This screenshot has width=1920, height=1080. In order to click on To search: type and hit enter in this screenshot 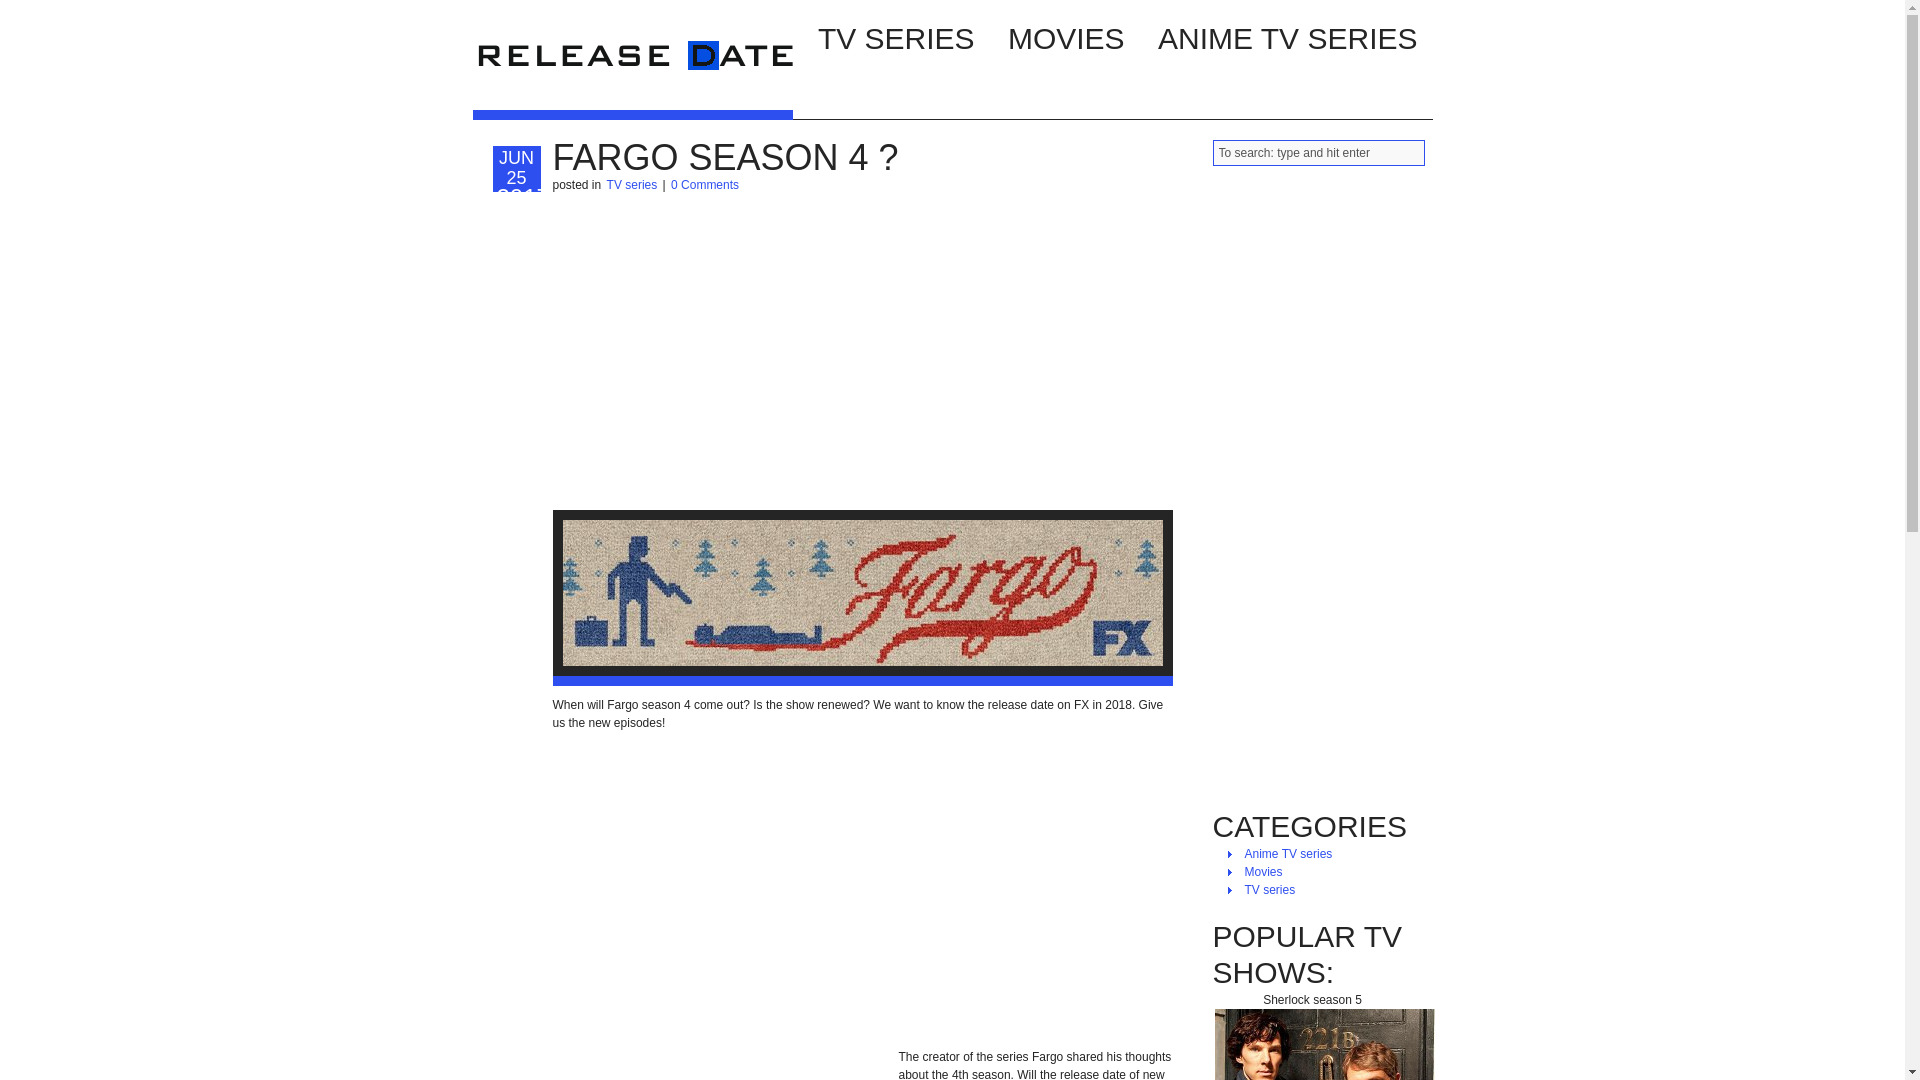, I will do `click(1318, 153)`.